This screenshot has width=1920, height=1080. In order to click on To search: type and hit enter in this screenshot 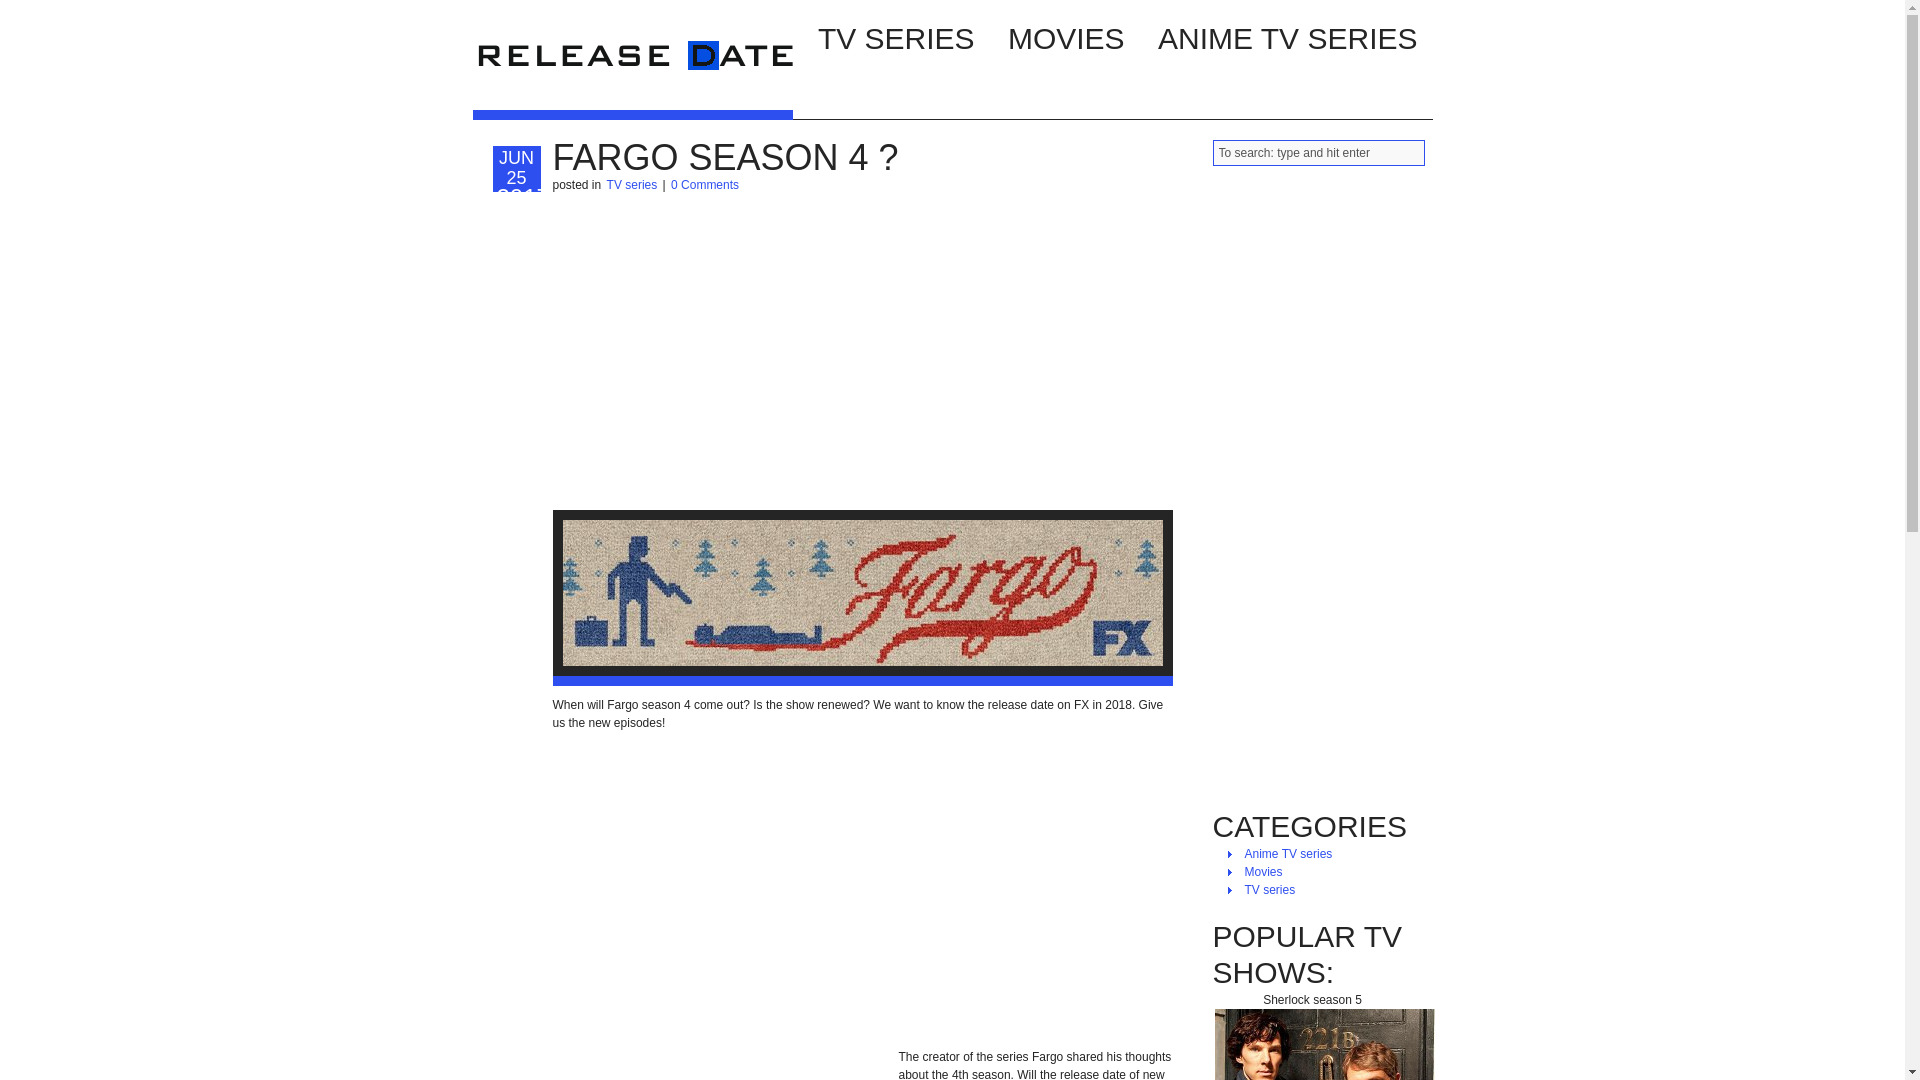, I will do `click(1318, 153)`.